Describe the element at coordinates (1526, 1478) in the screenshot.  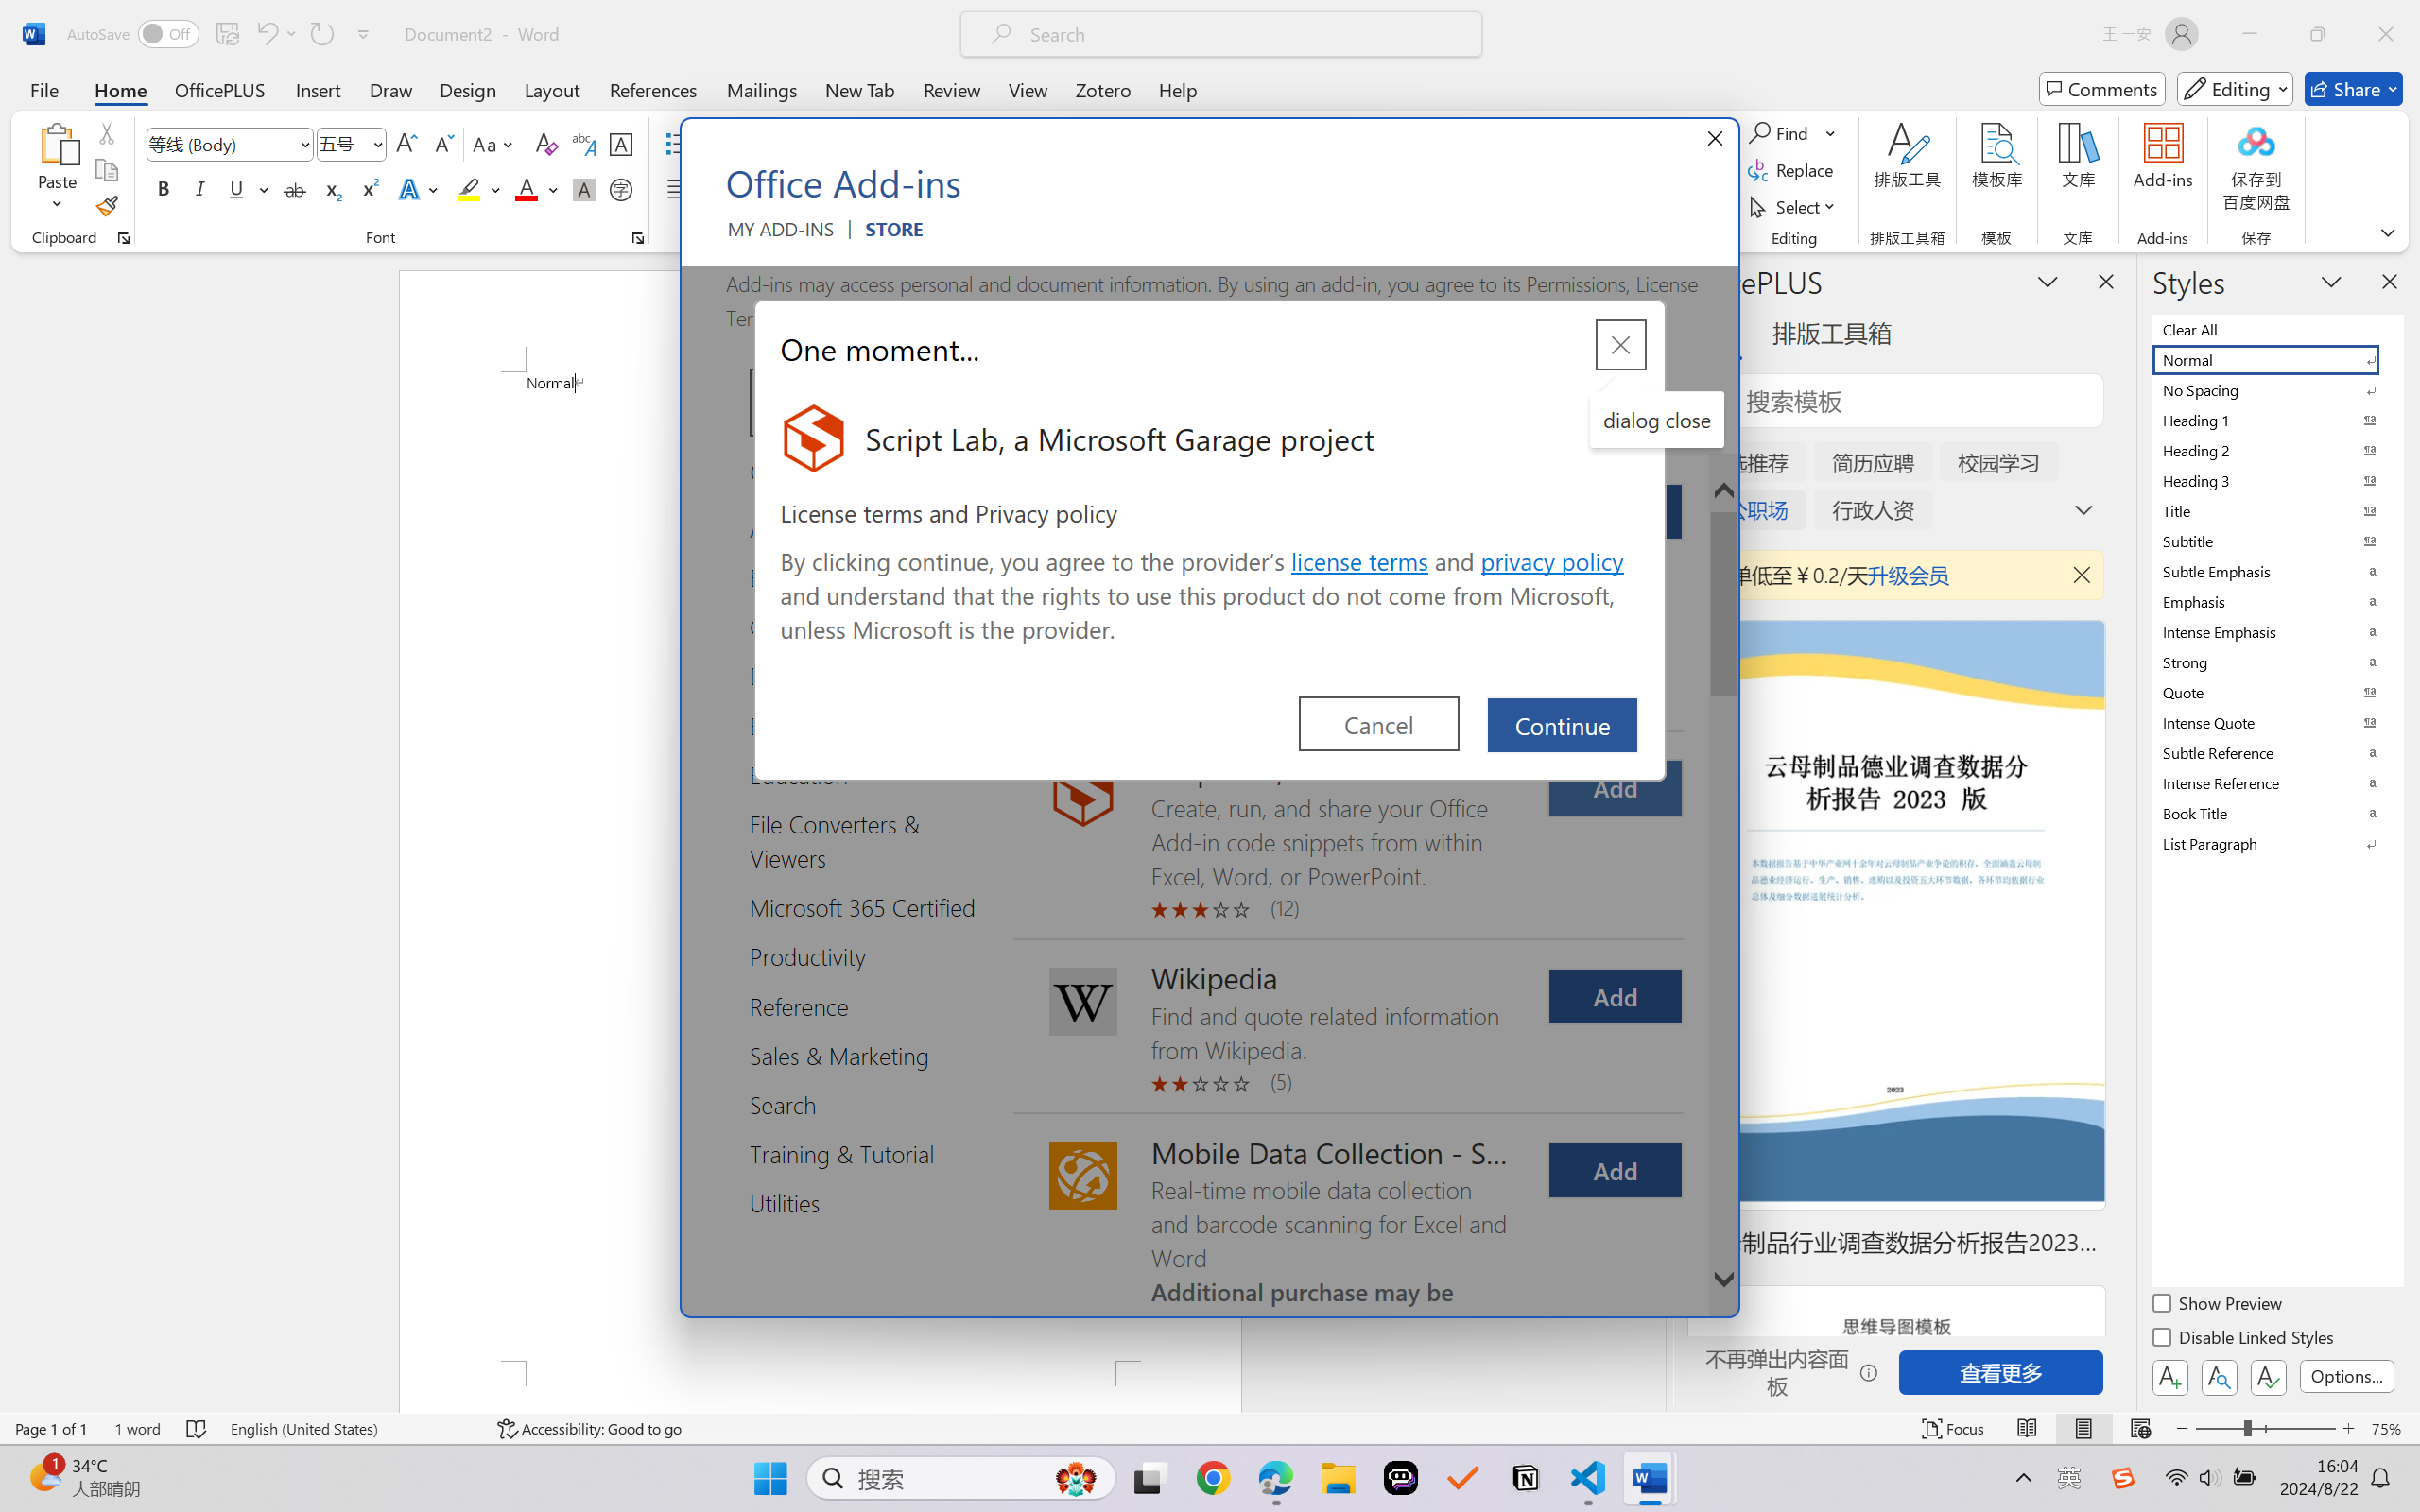
I see `Notion` at that location.